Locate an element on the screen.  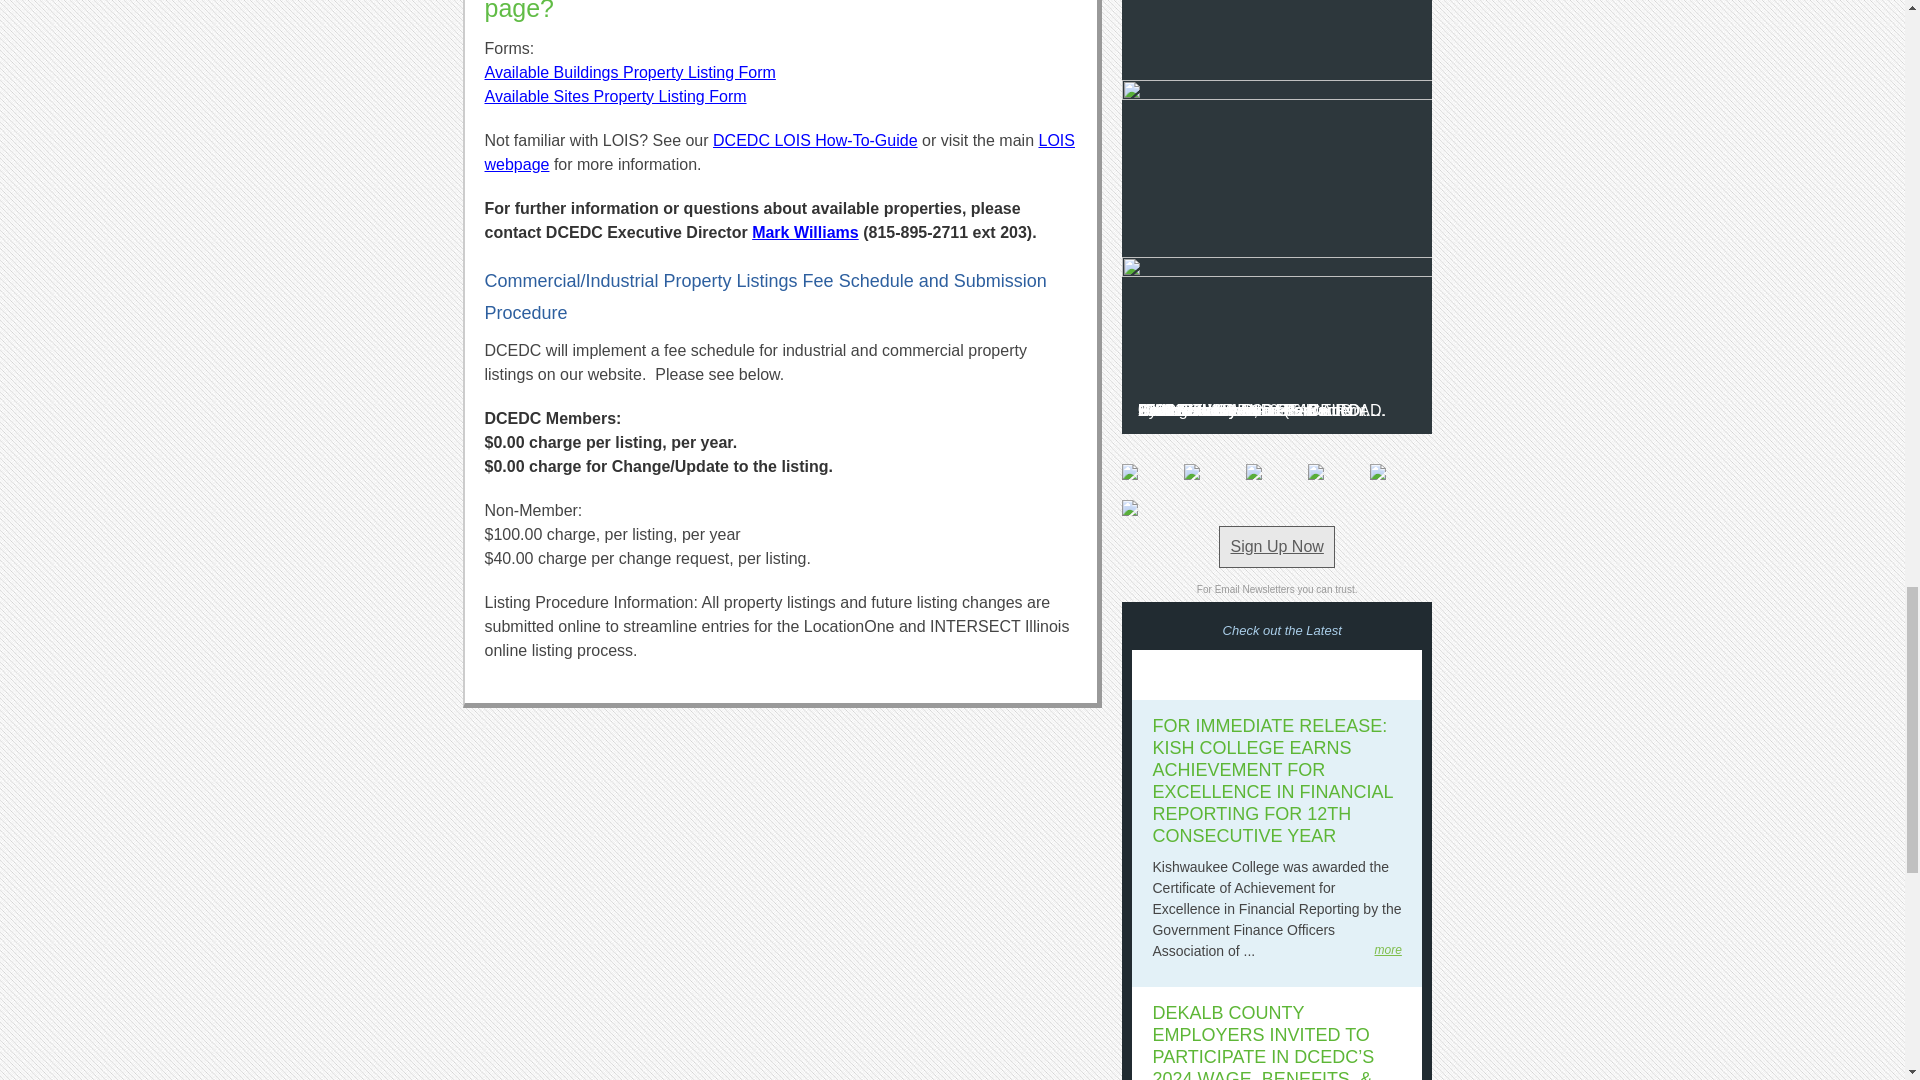
more is located at coordinates (1388, 950).